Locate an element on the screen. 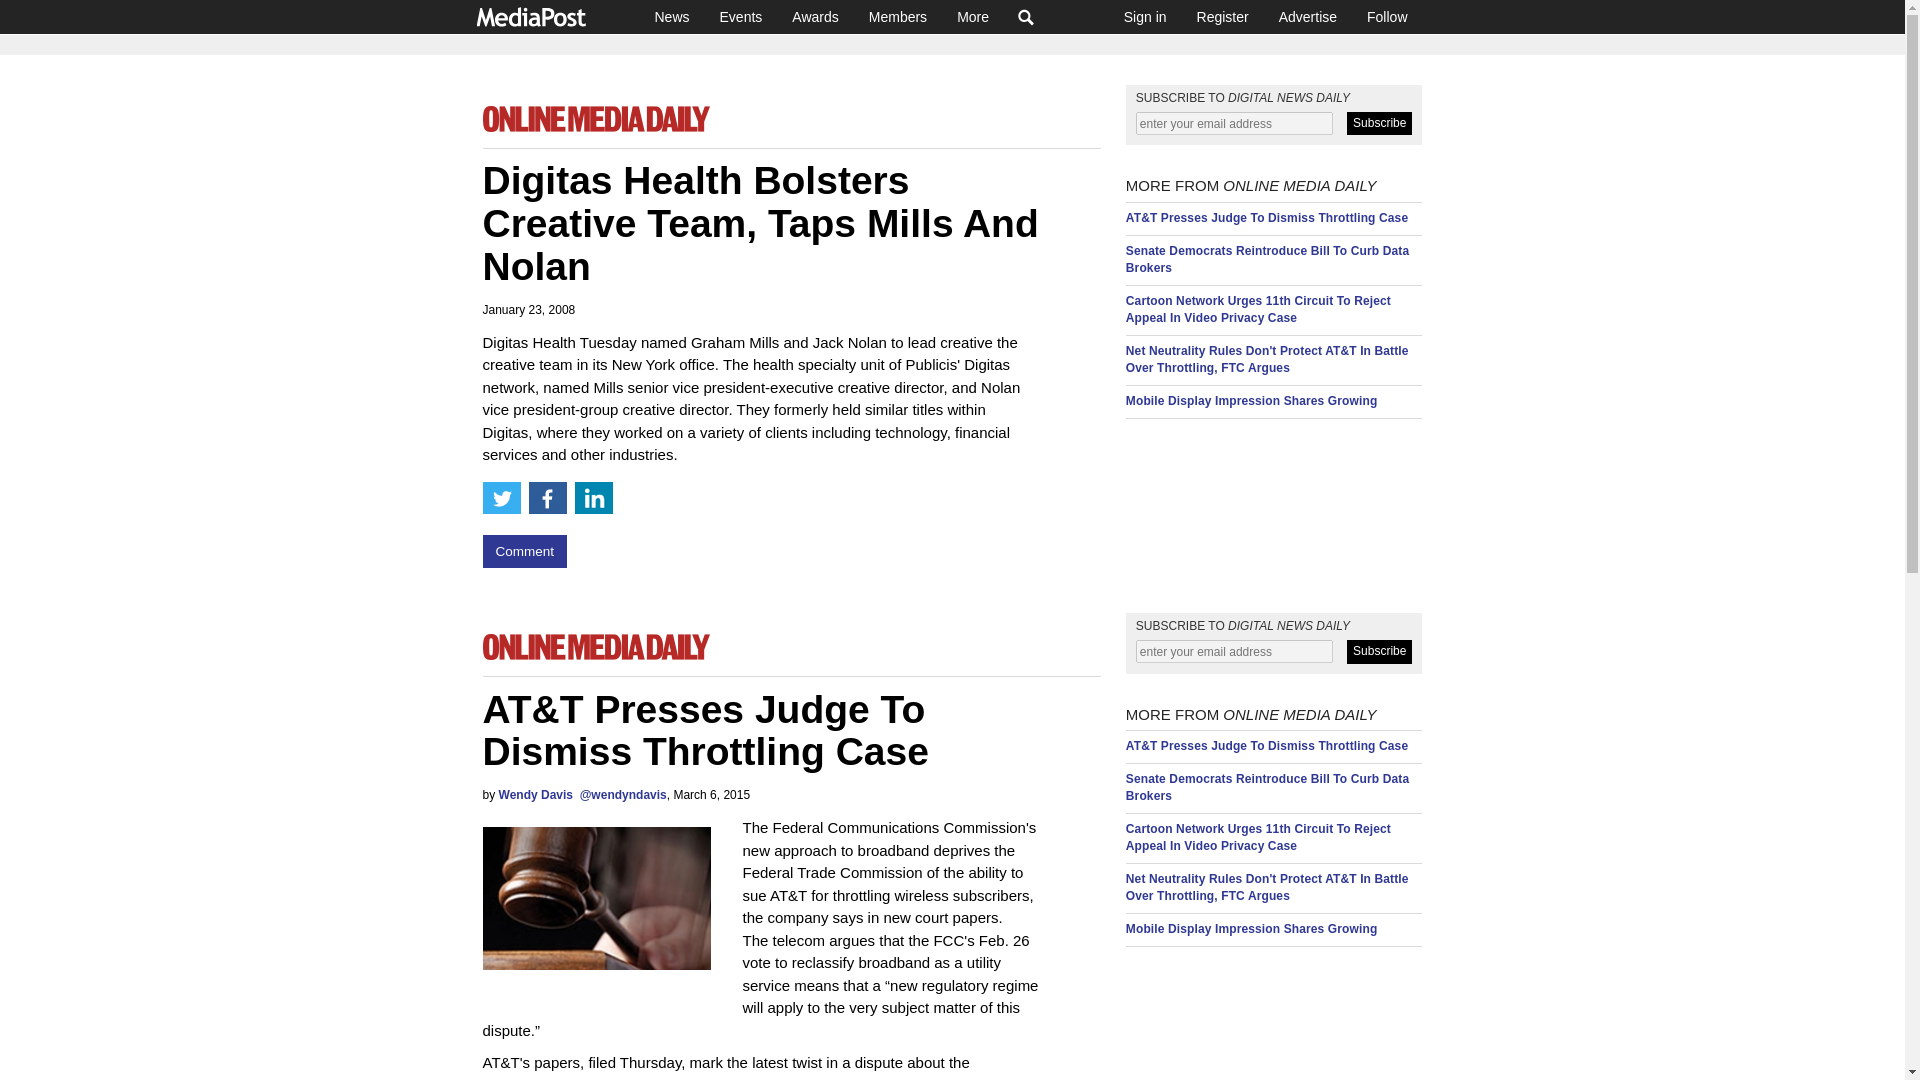  Share on Facebook is located at coordinates (547, 498).